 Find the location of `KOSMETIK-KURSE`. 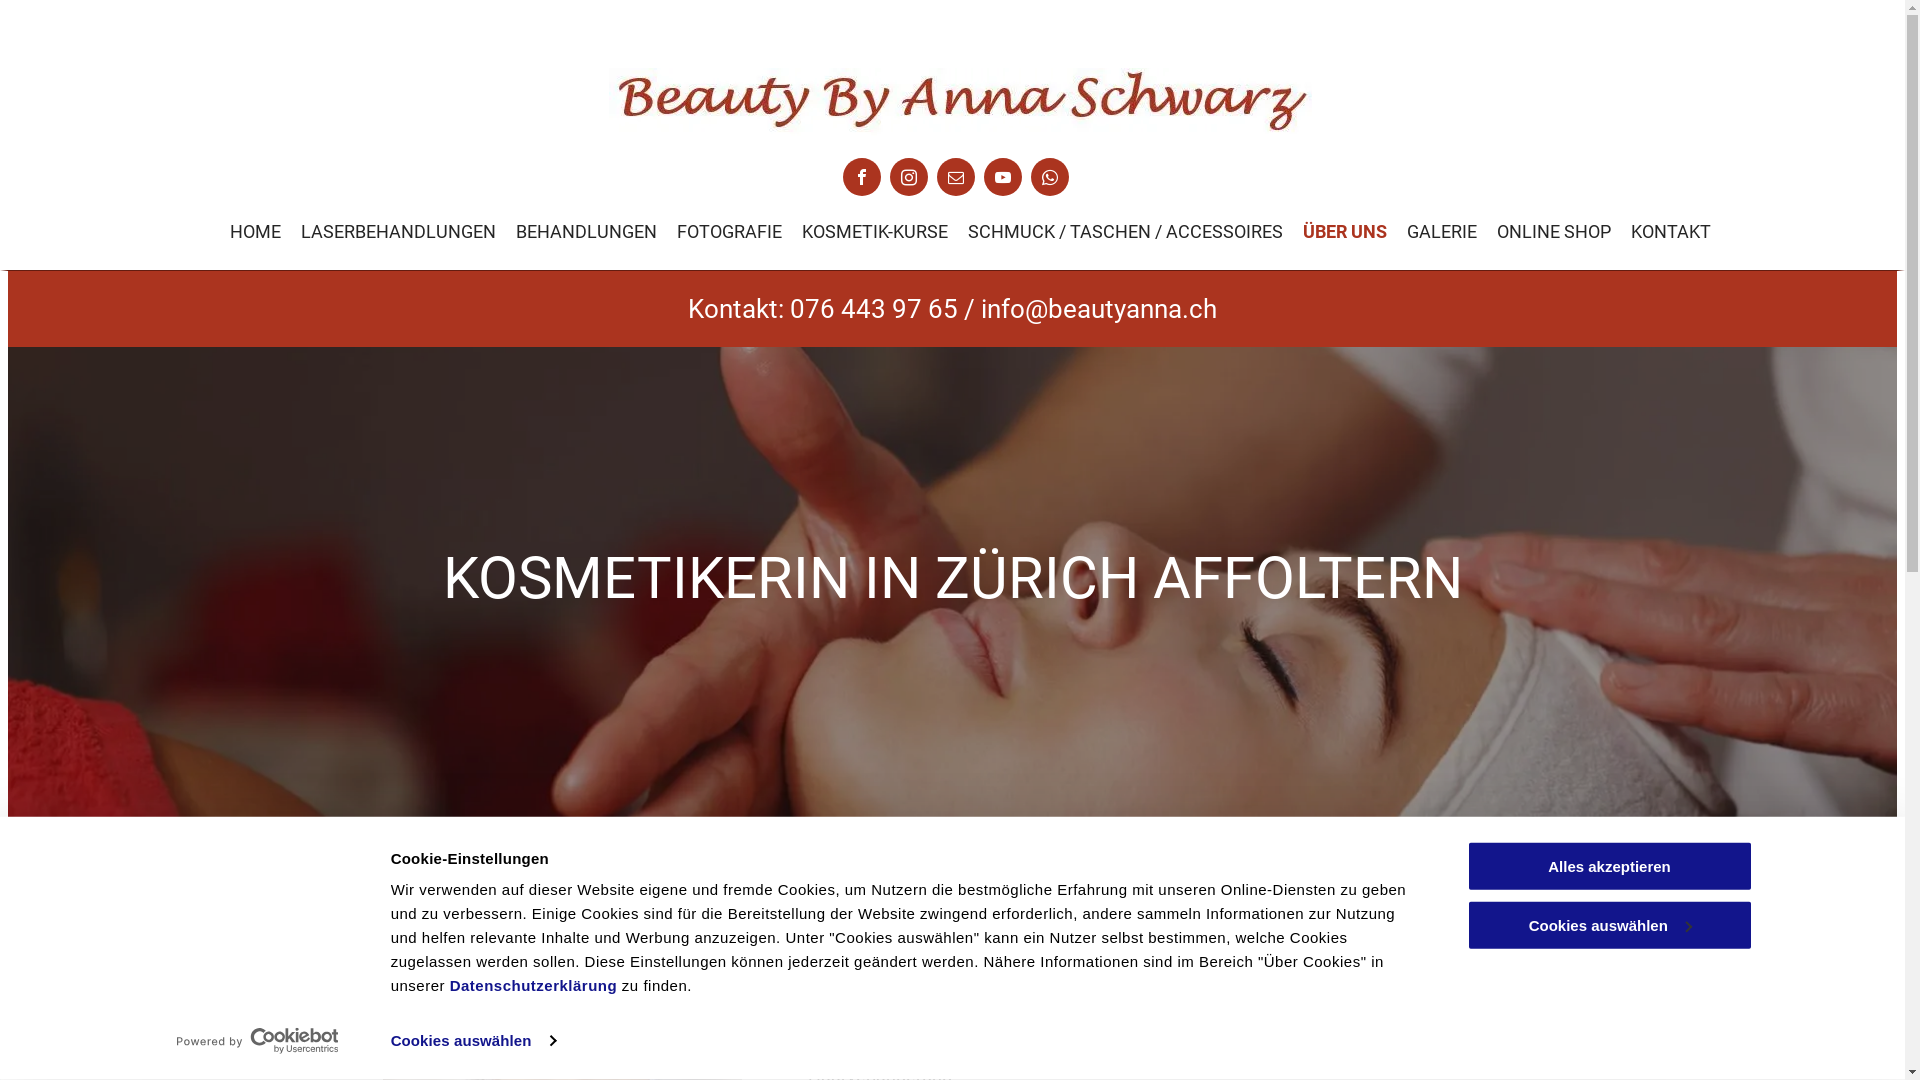

KOSMETIK-KURSE is located at coordinates (875, 232).